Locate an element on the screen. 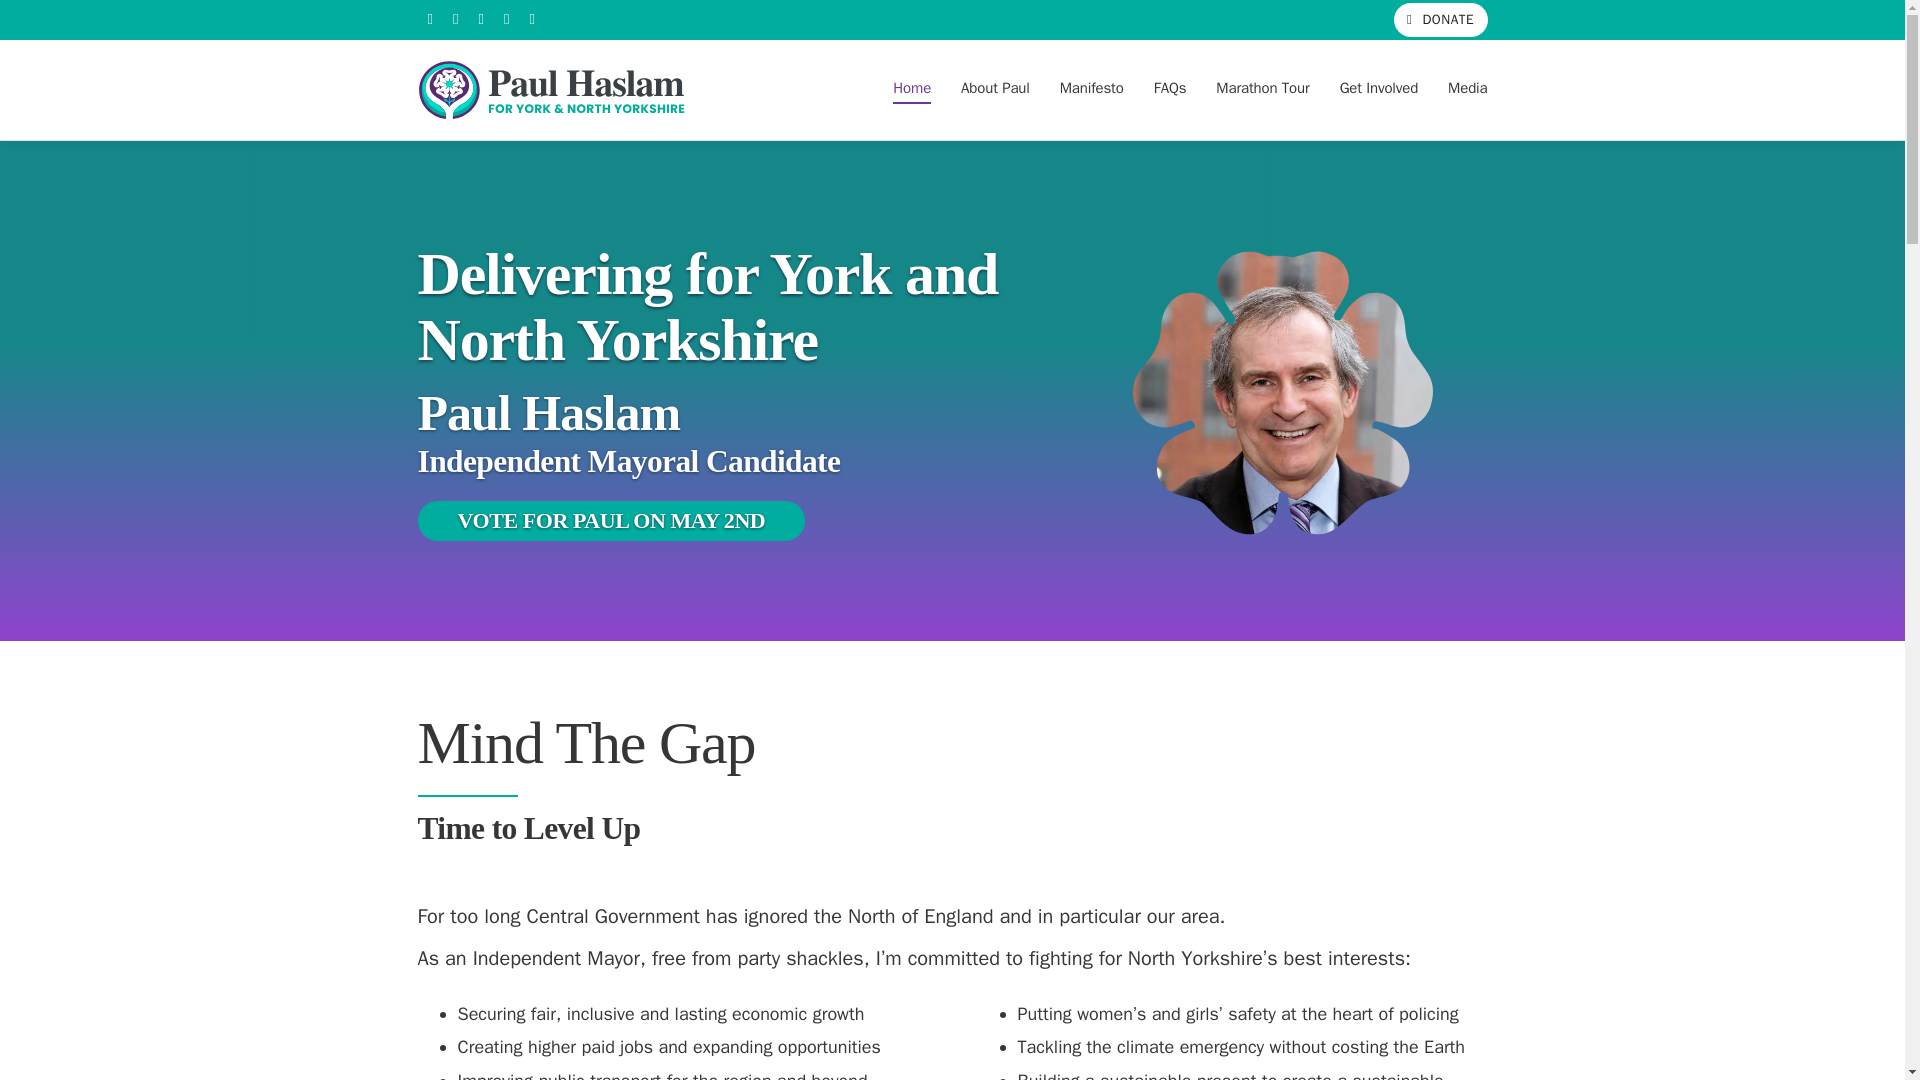  Media is located at coordinates (1466, 89).